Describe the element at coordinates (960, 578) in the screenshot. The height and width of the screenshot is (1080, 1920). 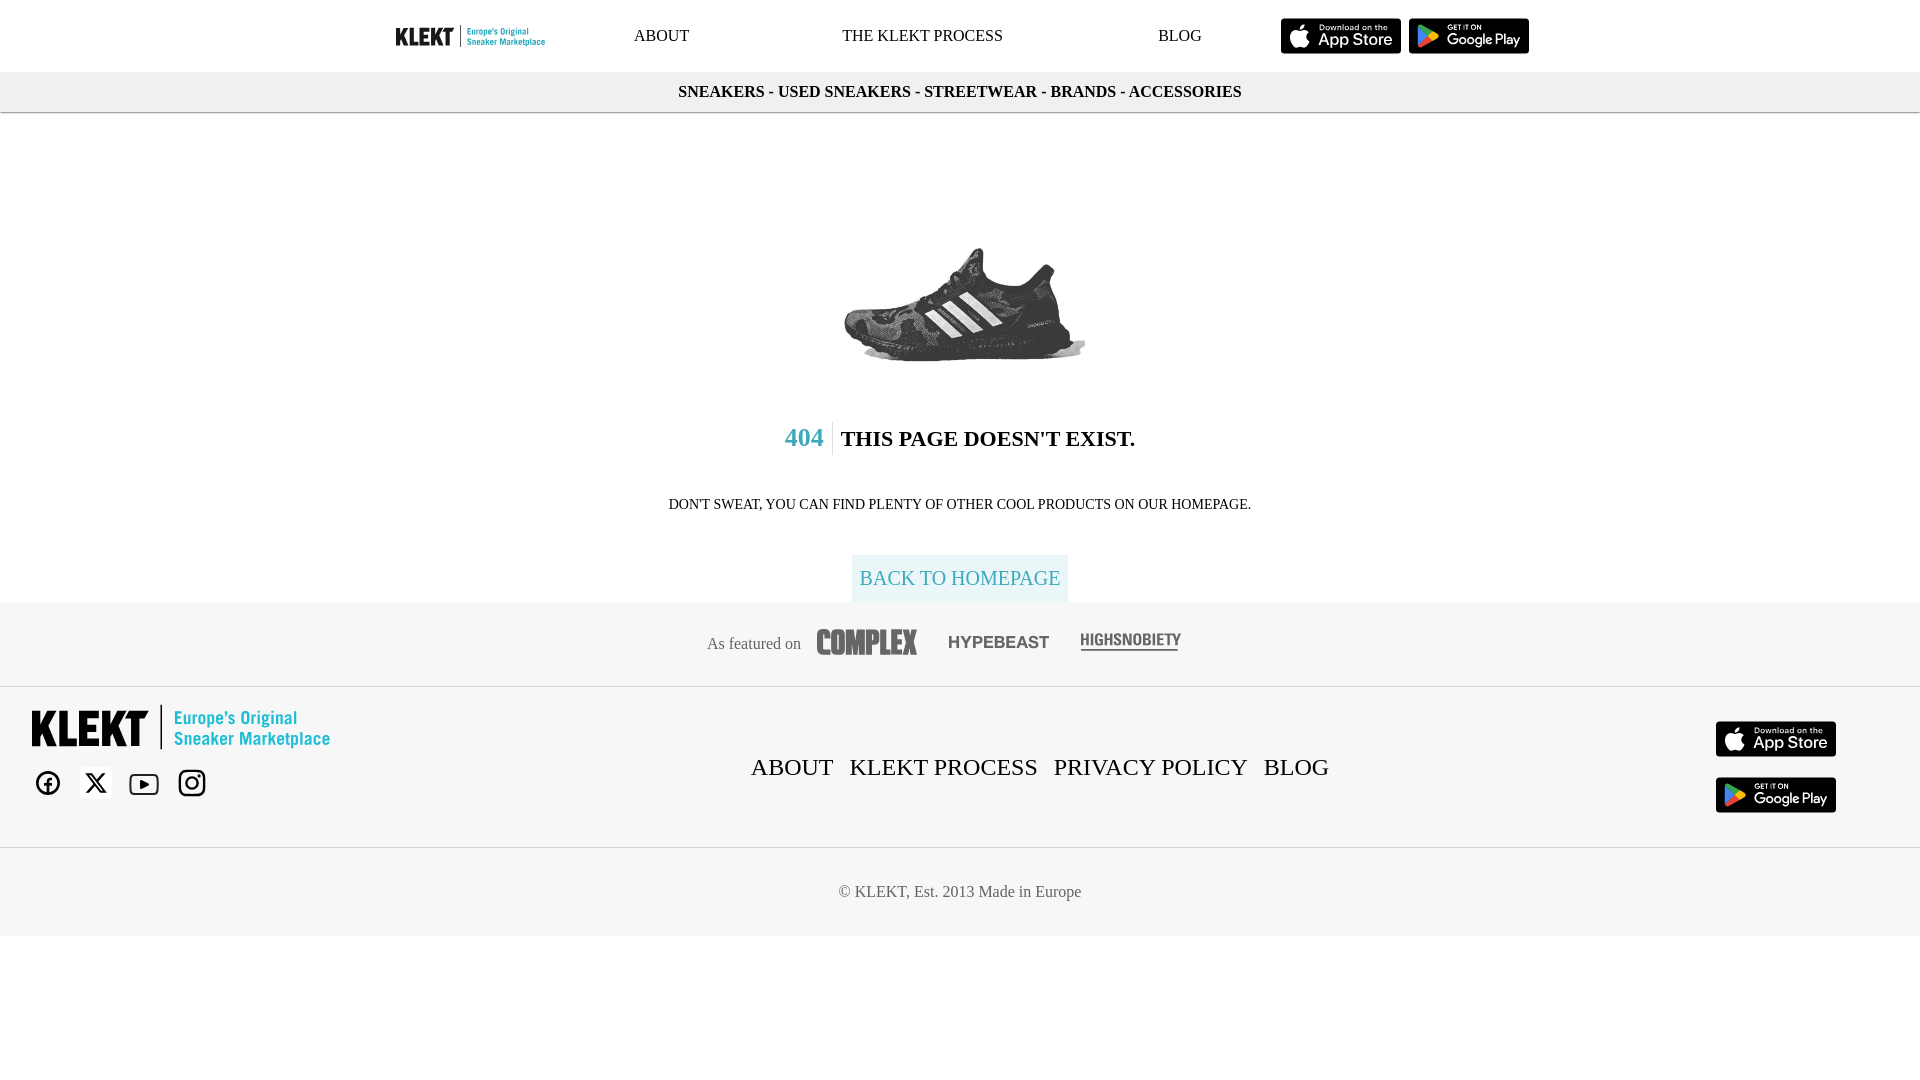
I see `BACK TO HOMEPAGE` at that location.